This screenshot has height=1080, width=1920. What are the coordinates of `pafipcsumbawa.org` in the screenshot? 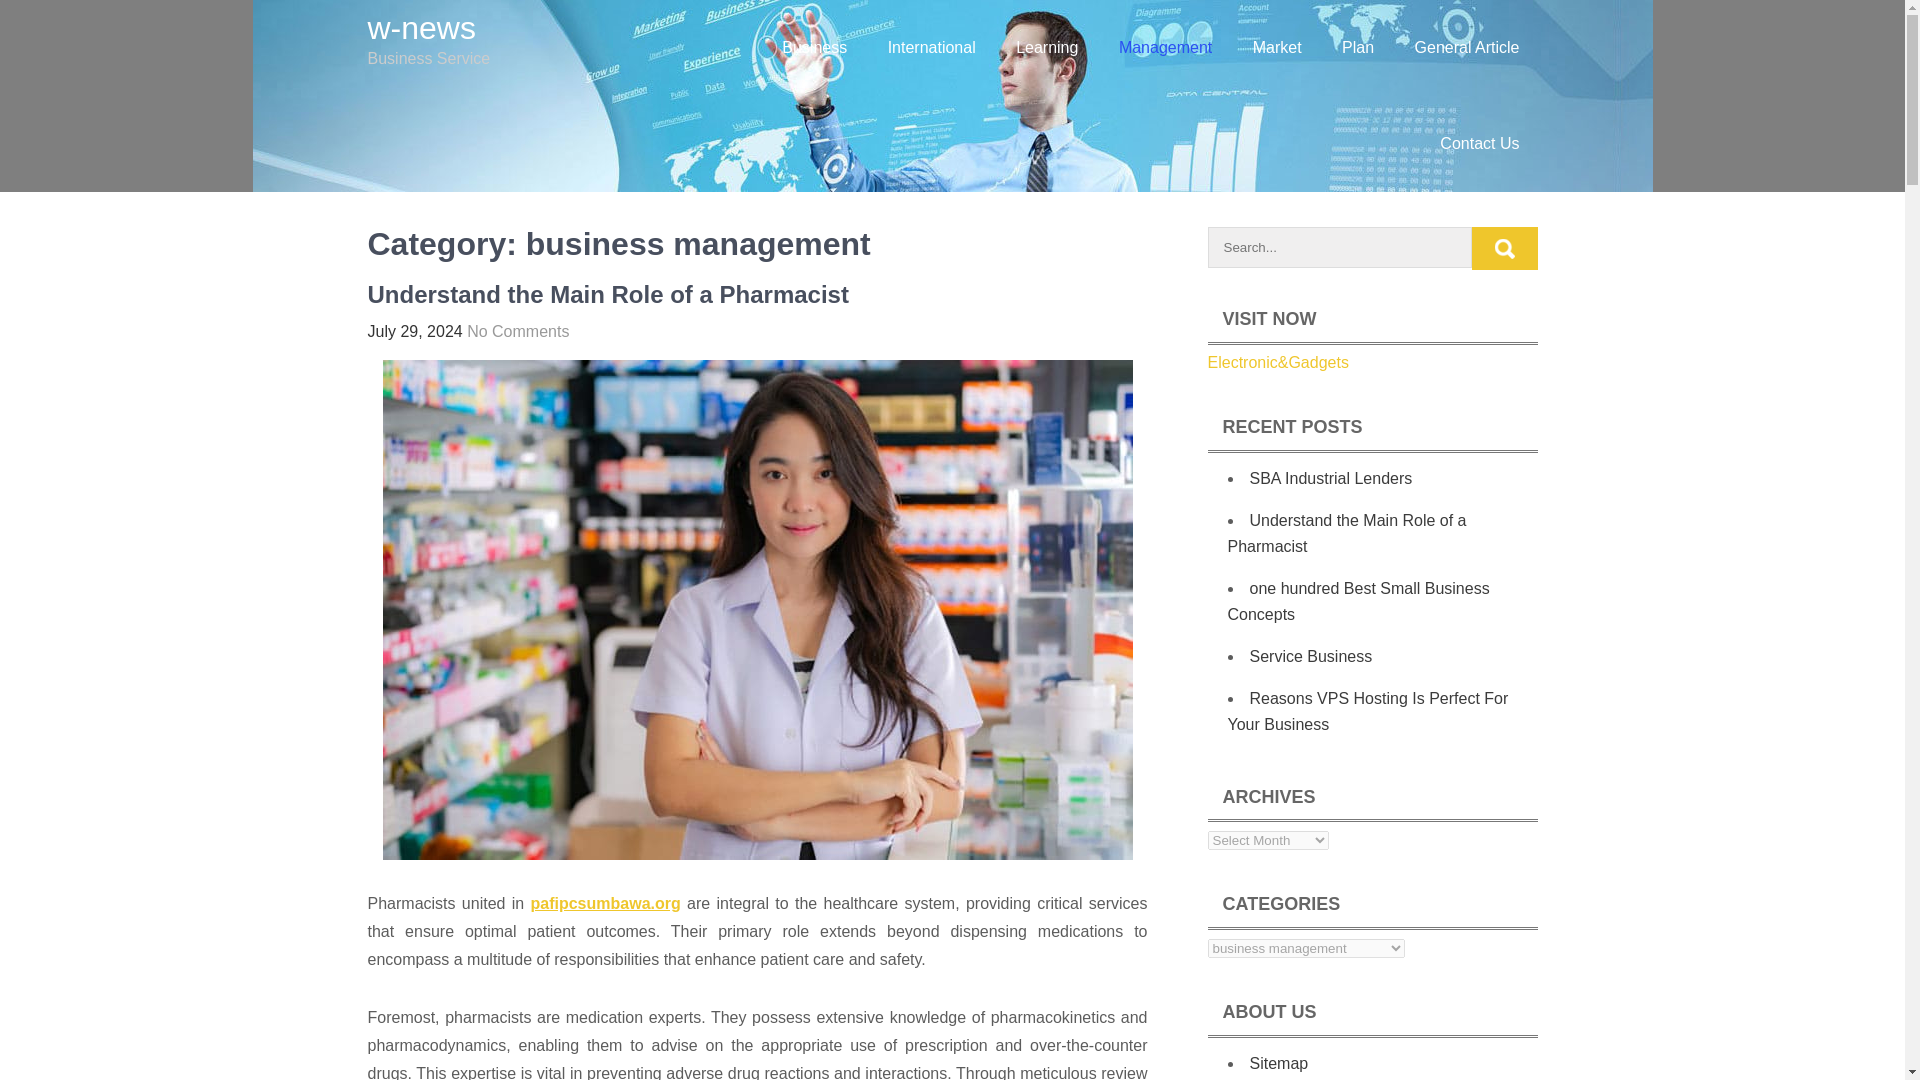 It's located at (604, 903).